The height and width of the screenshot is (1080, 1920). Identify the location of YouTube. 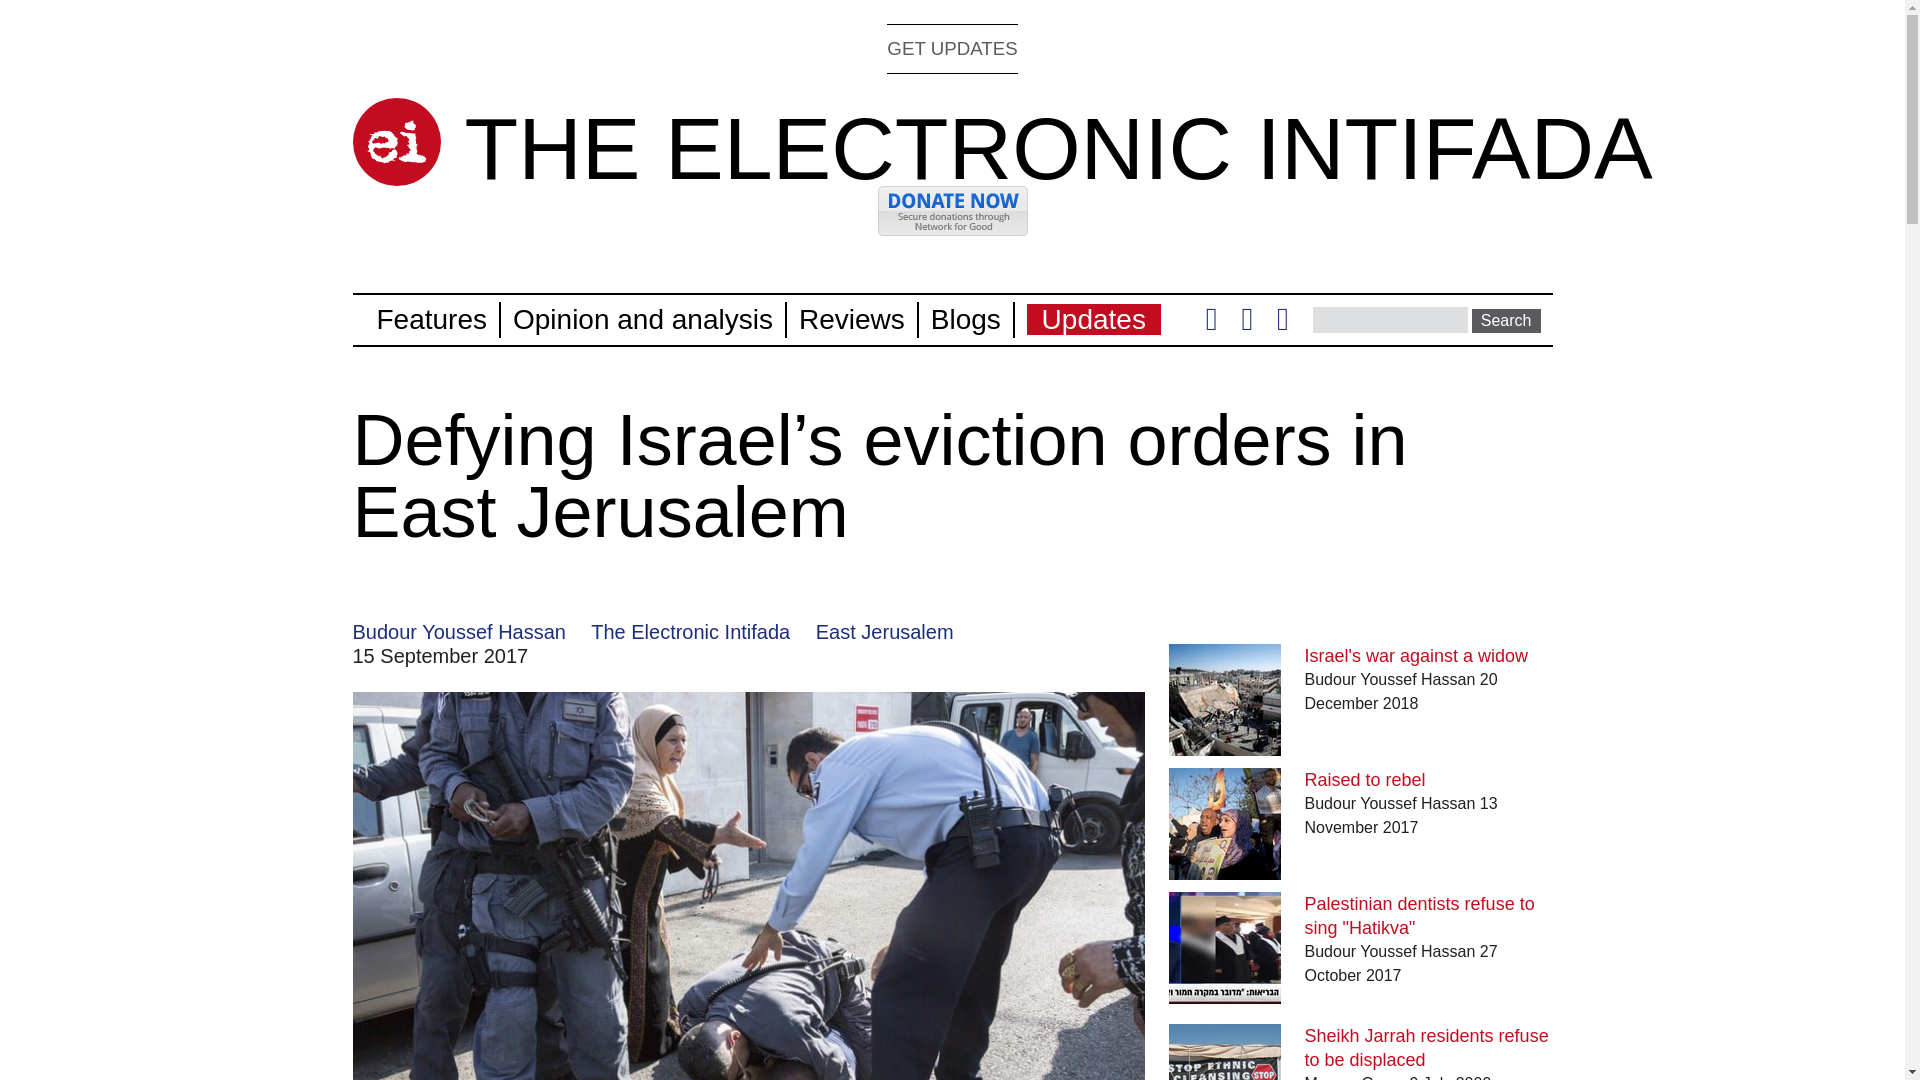
(1282, 324).